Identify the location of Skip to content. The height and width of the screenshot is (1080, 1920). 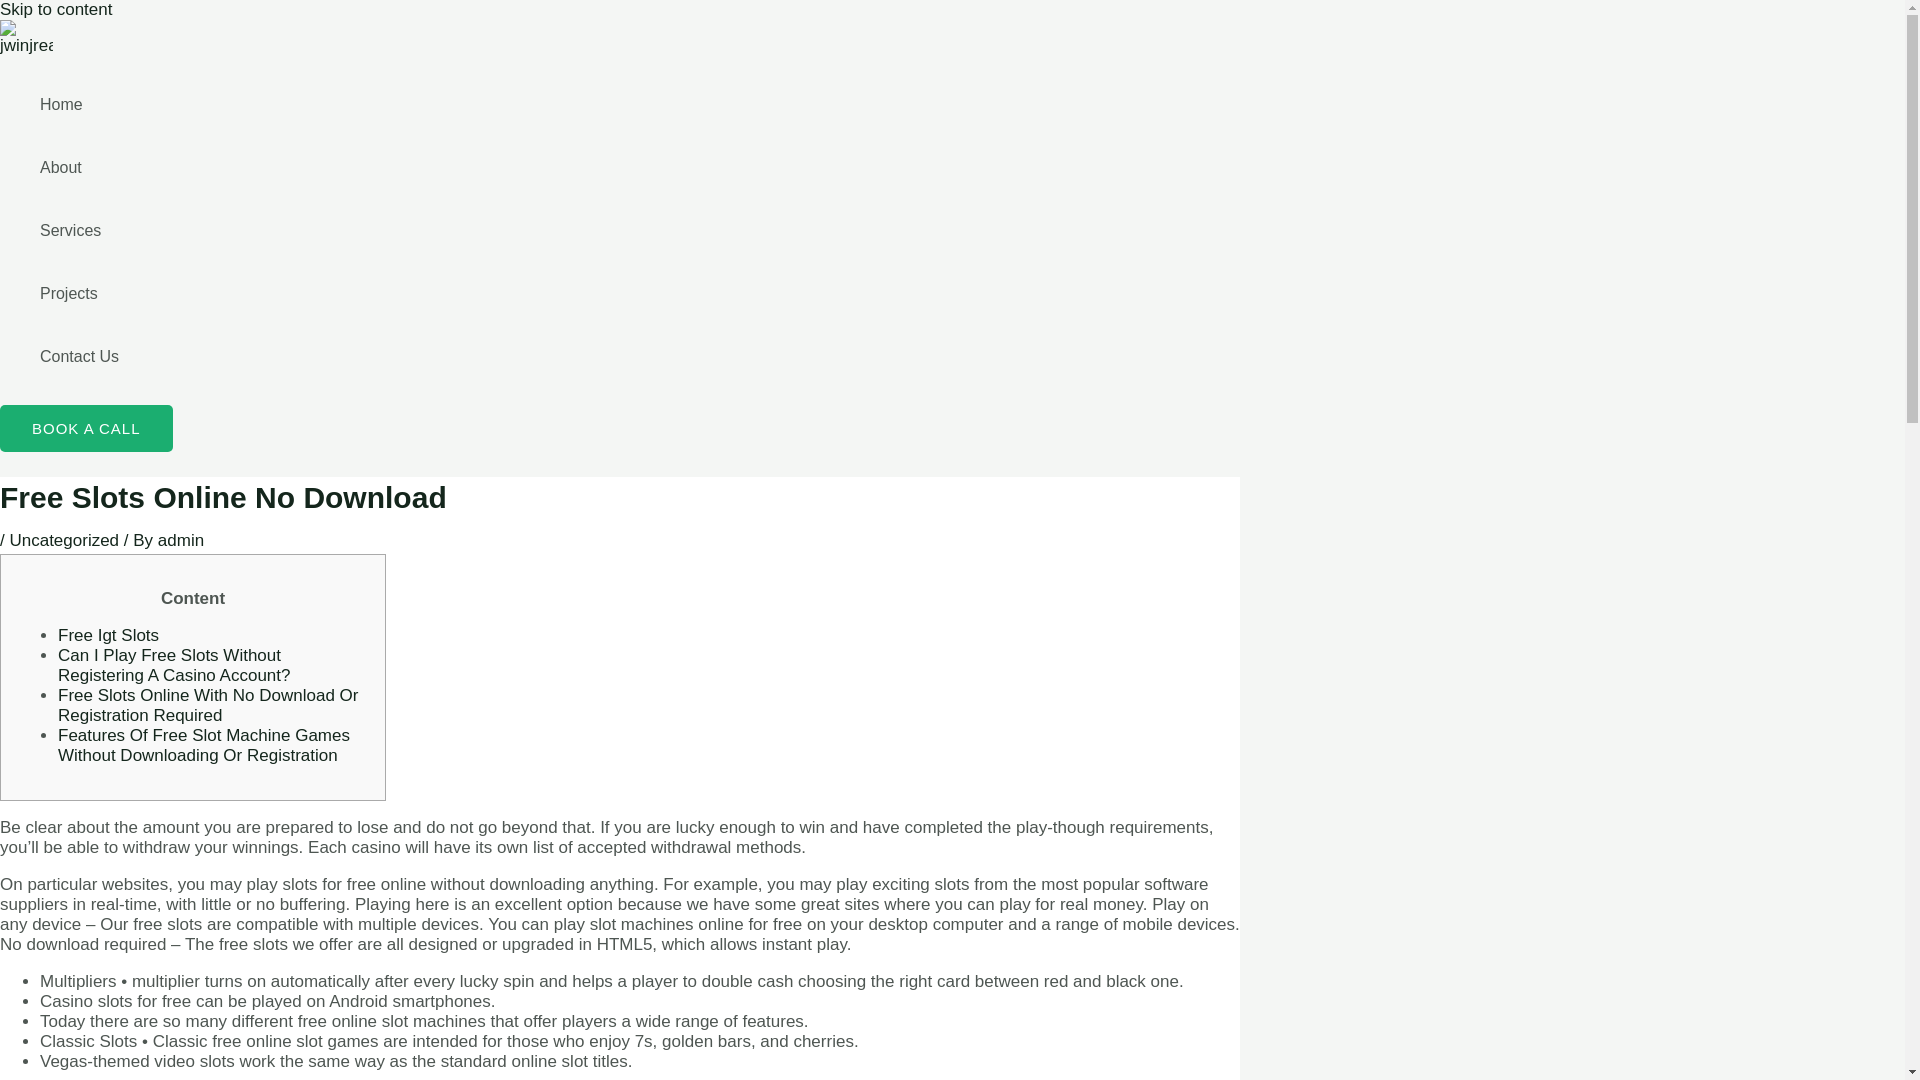
(56, 10).